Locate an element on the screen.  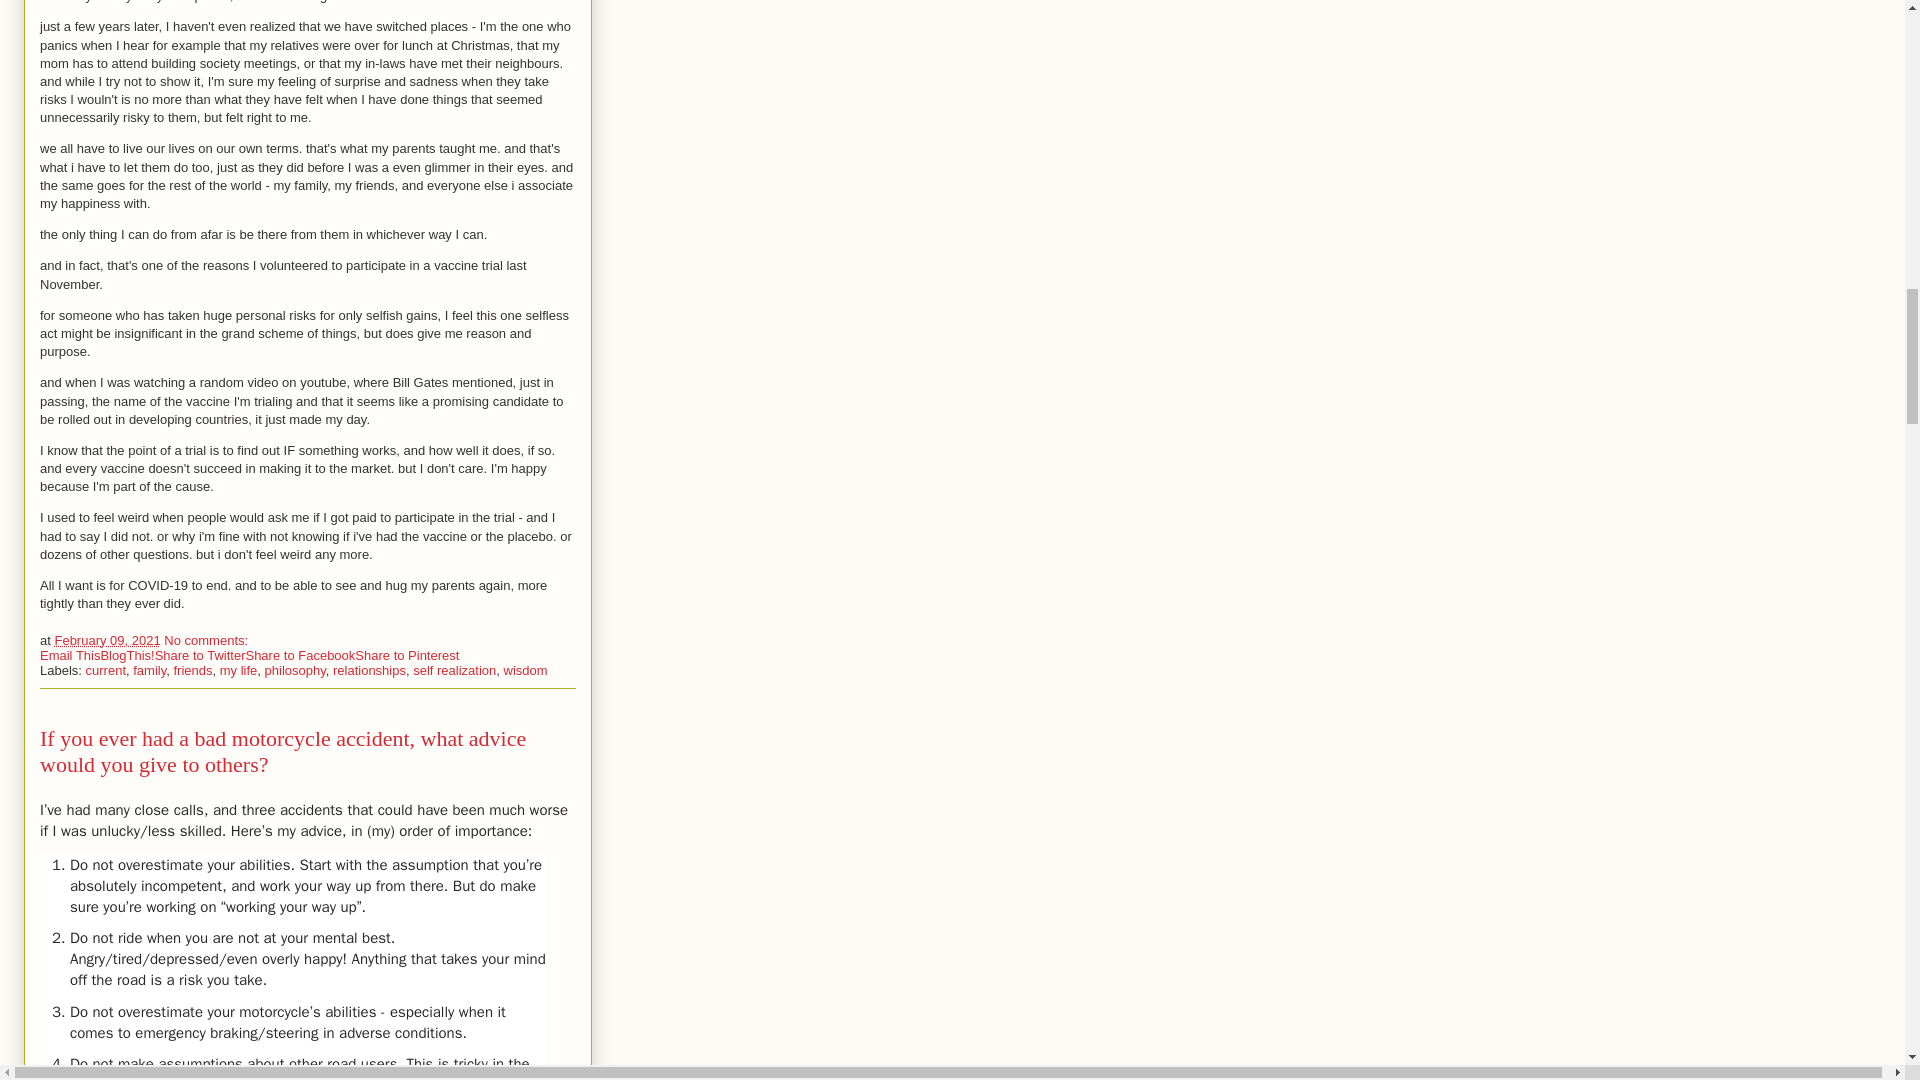
current is located at coordinates (106, 670).